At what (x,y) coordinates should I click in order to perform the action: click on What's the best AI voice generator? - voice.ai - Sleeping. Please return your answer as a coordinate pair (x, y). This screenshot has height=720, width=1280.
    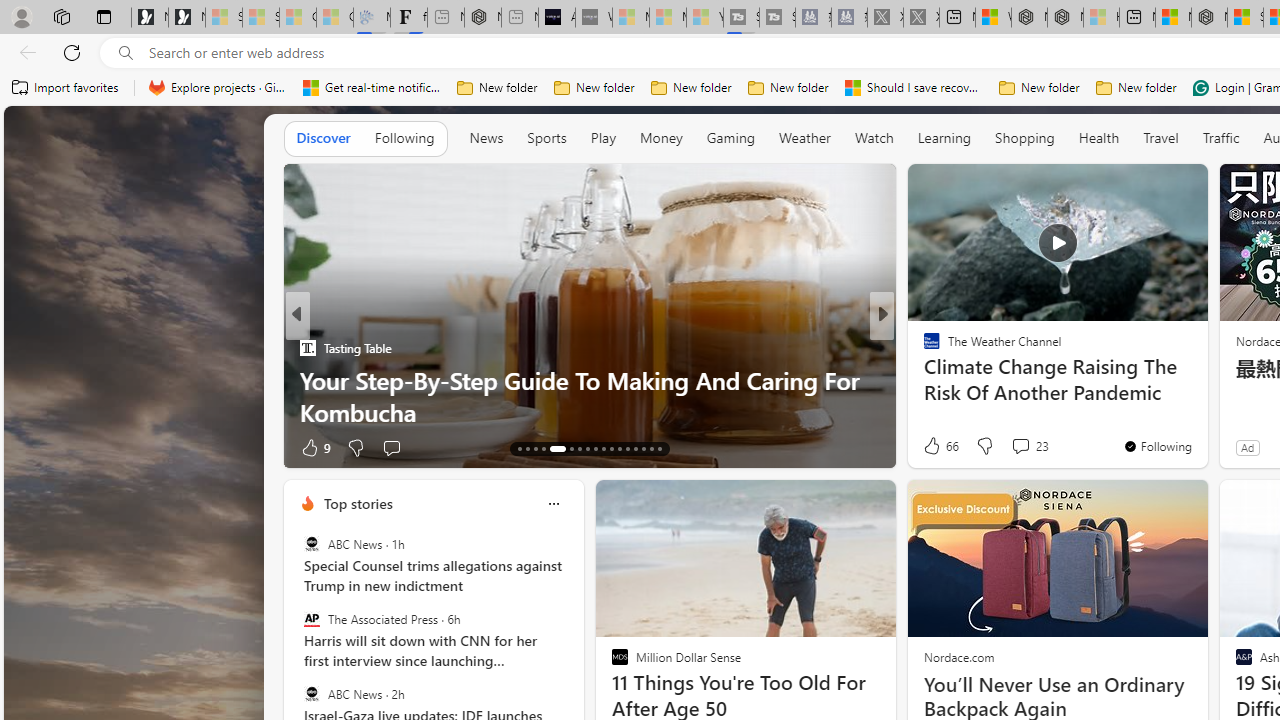
    Looking at the image, I should click on (594, 18).